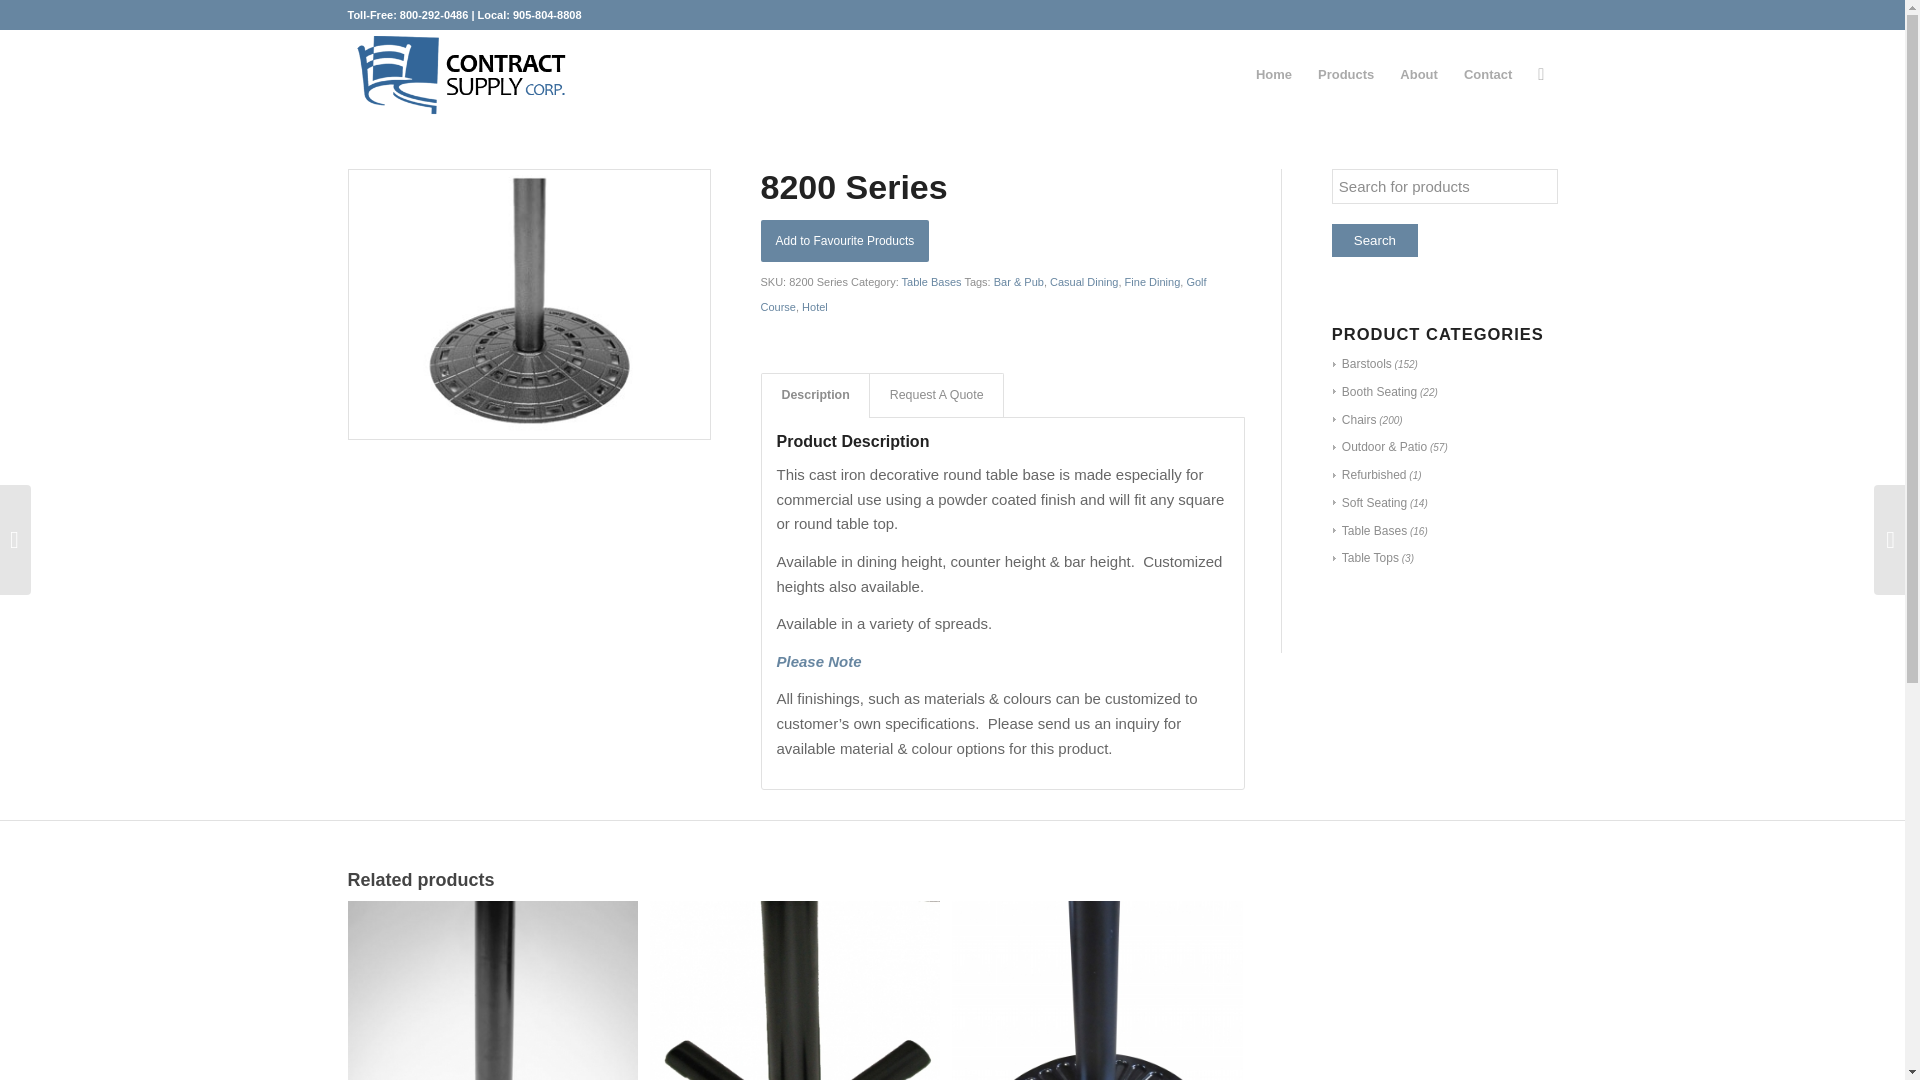 This screenshot has height=1080, width=1920. Describe the element at coordinates (1084, 282) in the screenshot. I see `Casual Dining` at that location.